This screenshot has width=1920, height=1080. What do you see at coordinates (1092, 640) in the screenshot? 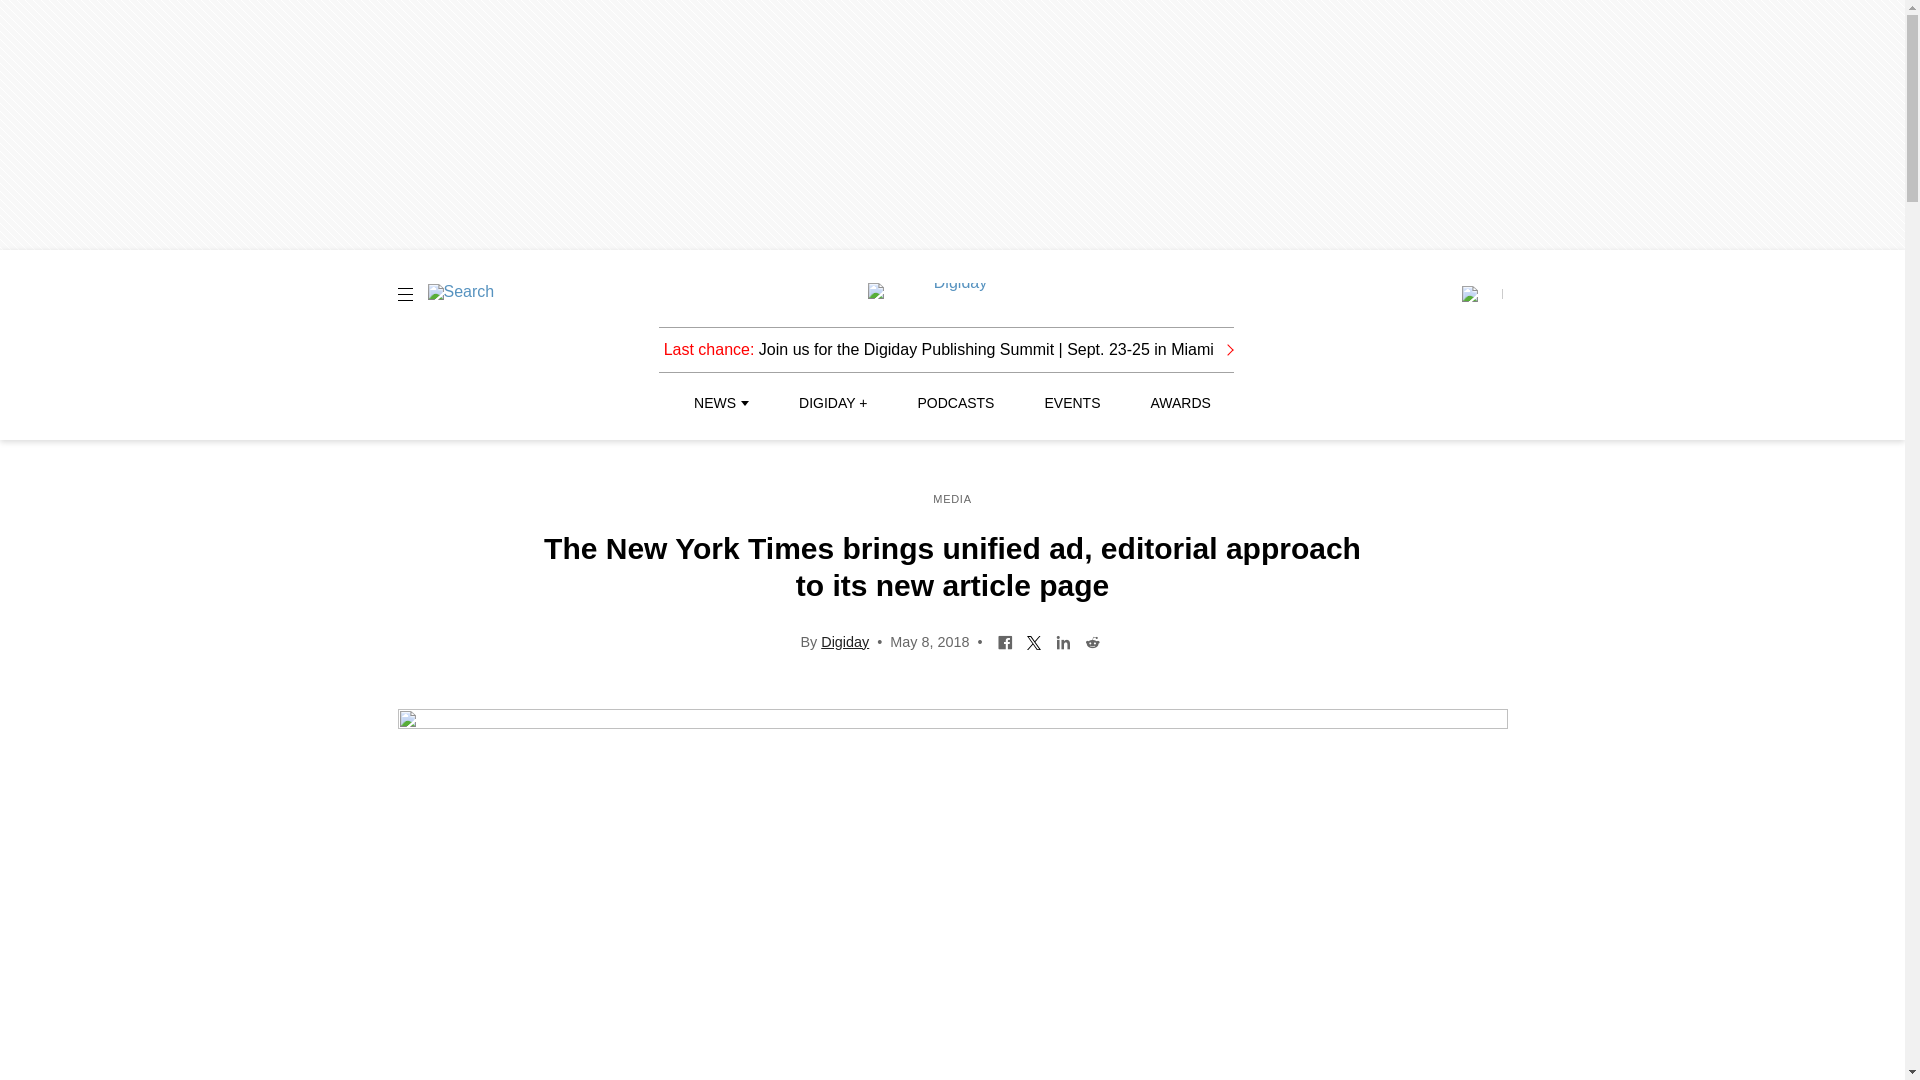
I see `Share on Reddit` at bounding box center [1092, 640].